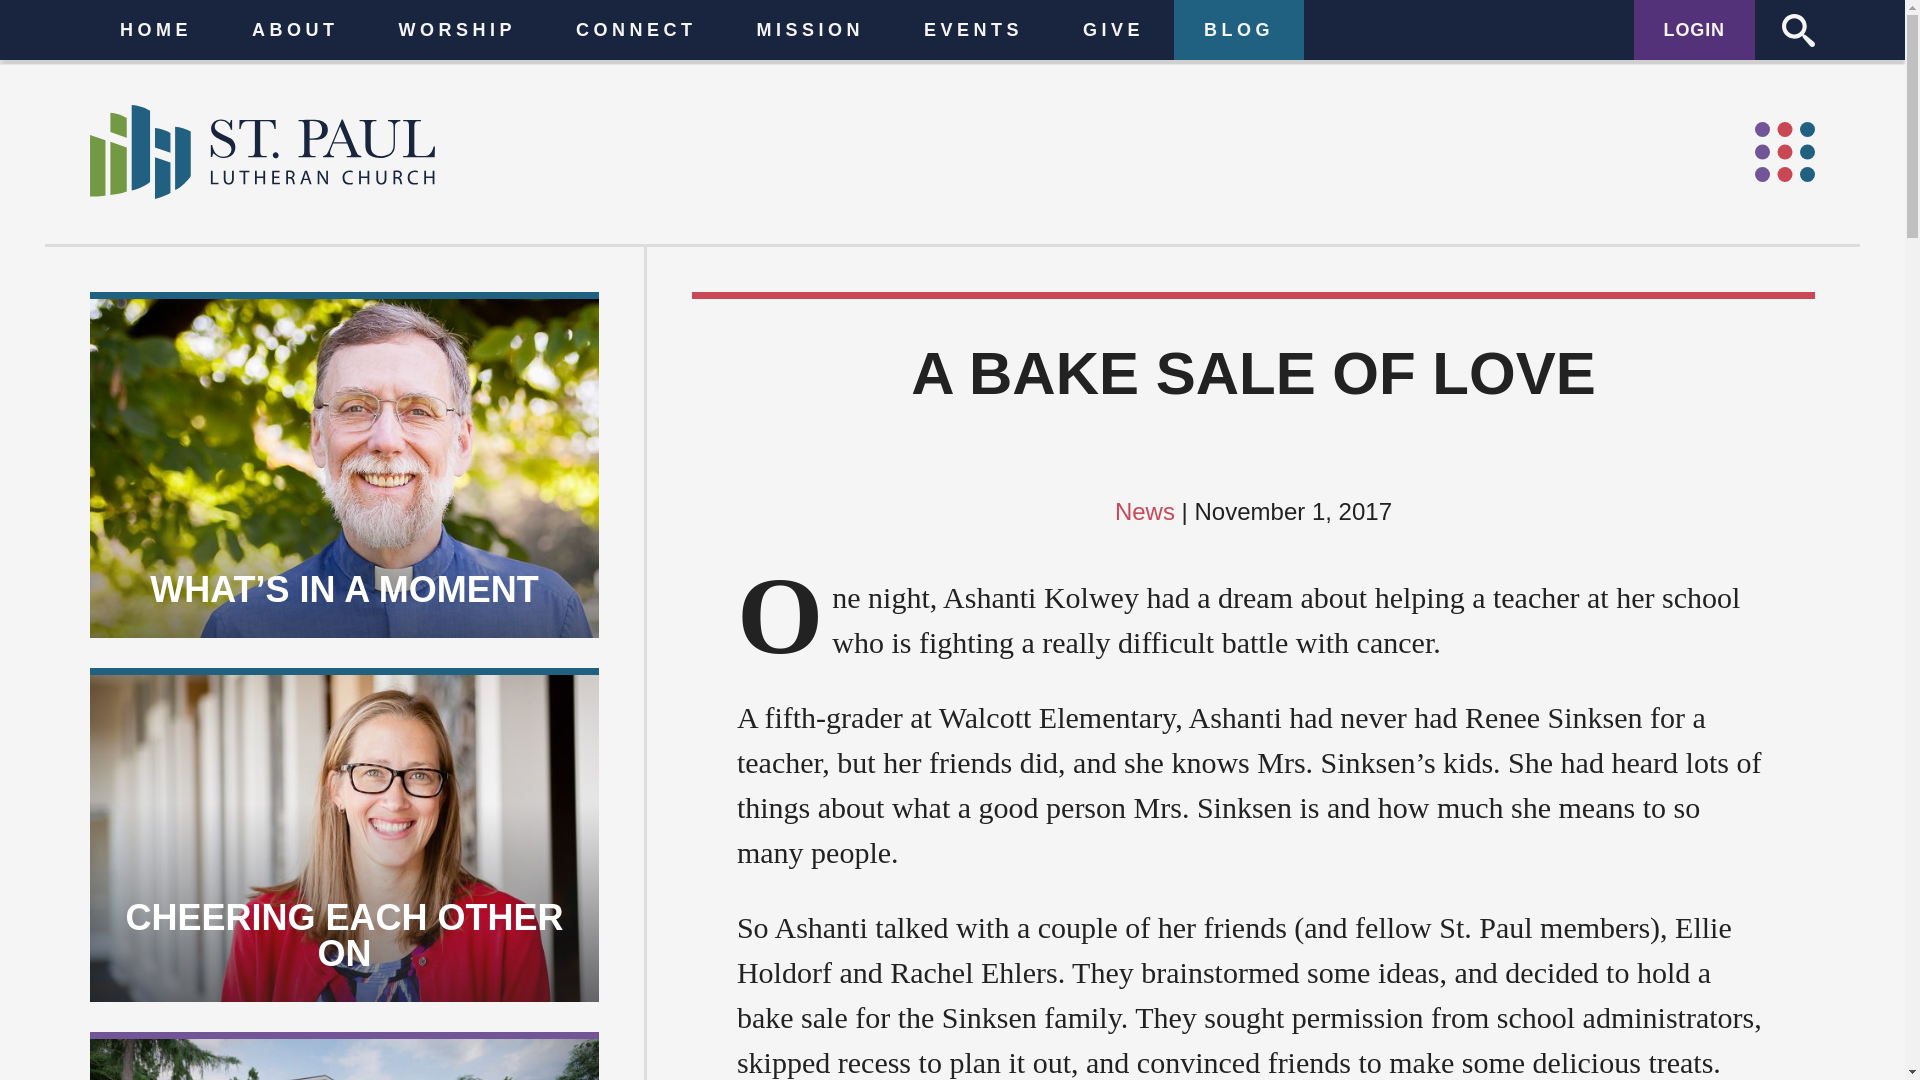 Image resolution: width=1920 pixels, height=1080 pixels. What do you see at coordinates (424, 20) in the screenshot?
I see `CONNECT` at bounding box center [424, 20].